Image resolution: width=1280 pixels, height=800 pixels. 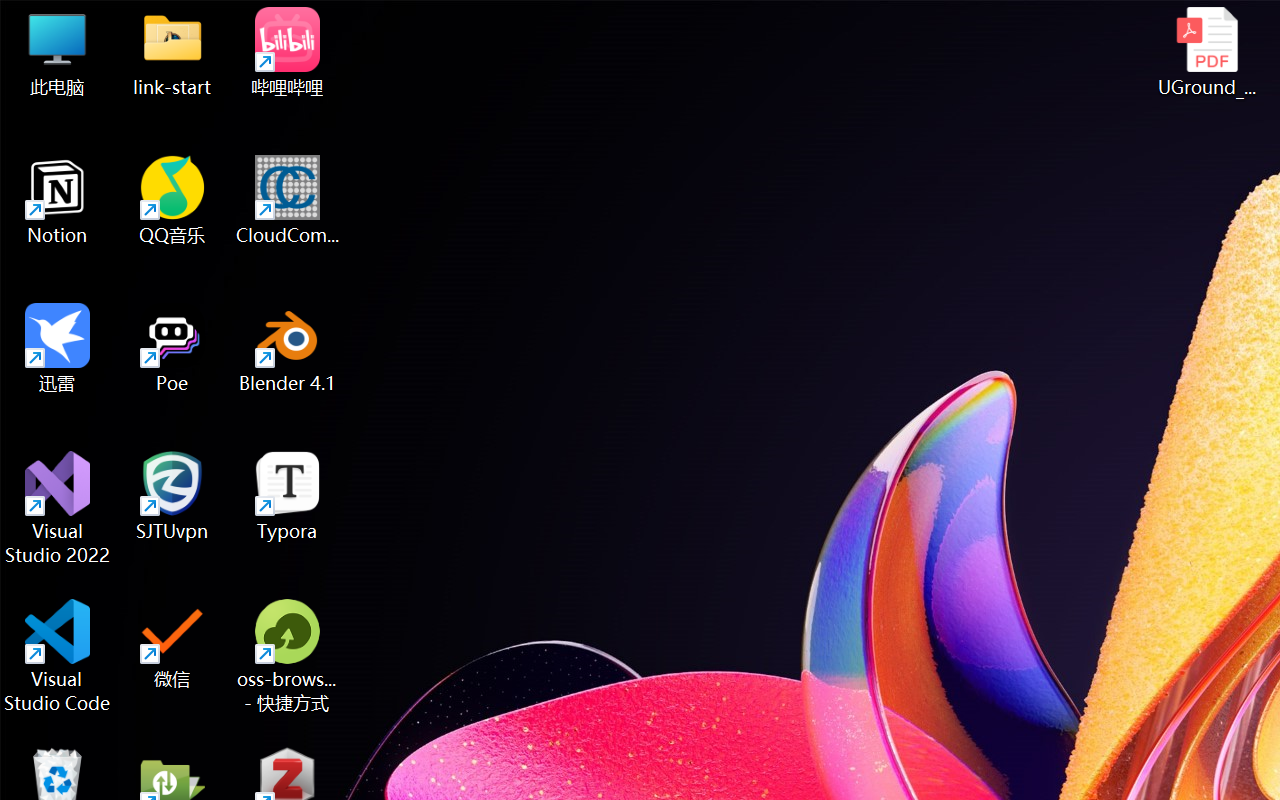 What do you see at coordinates (58, 200) in the screenshot?
I see `Notion` at bounding box center [58, 200].